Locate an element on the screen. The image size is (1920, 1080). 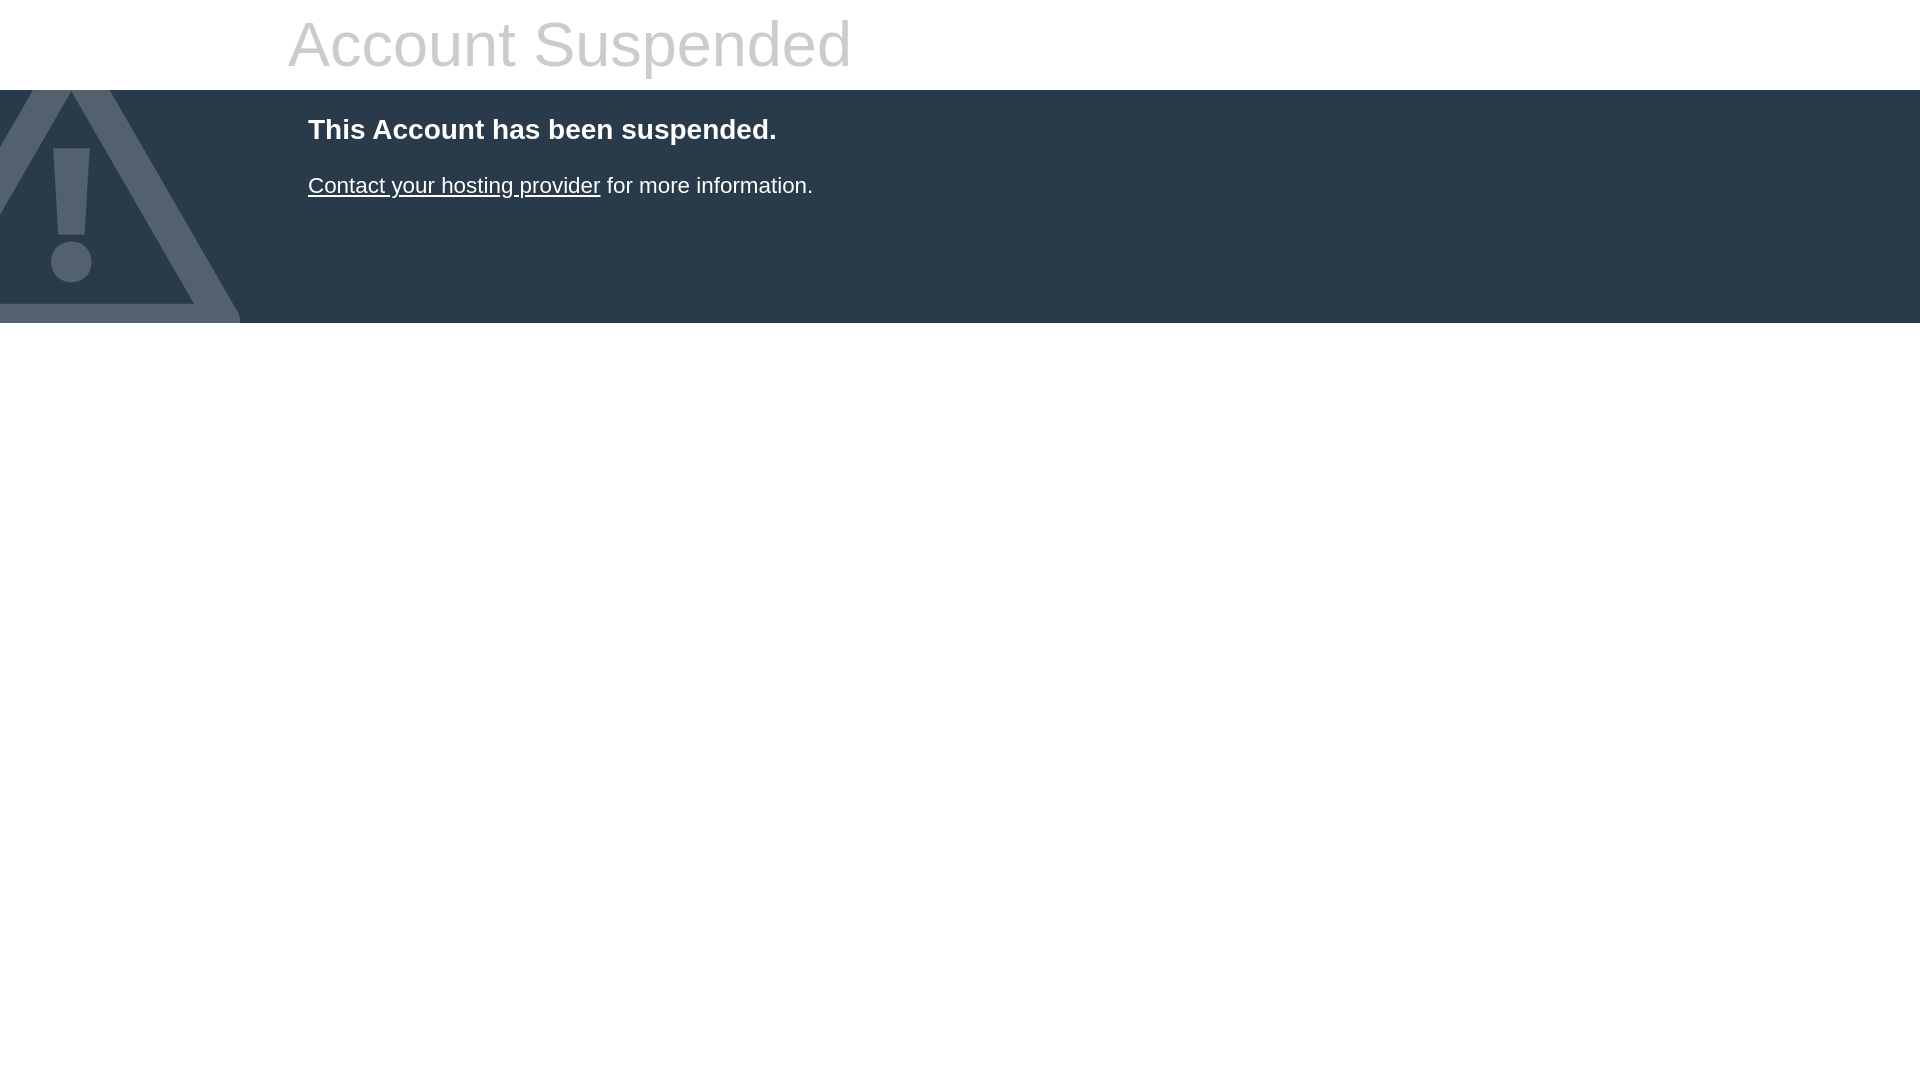
Contact your hosting provider is located at coordinates (453, 184).